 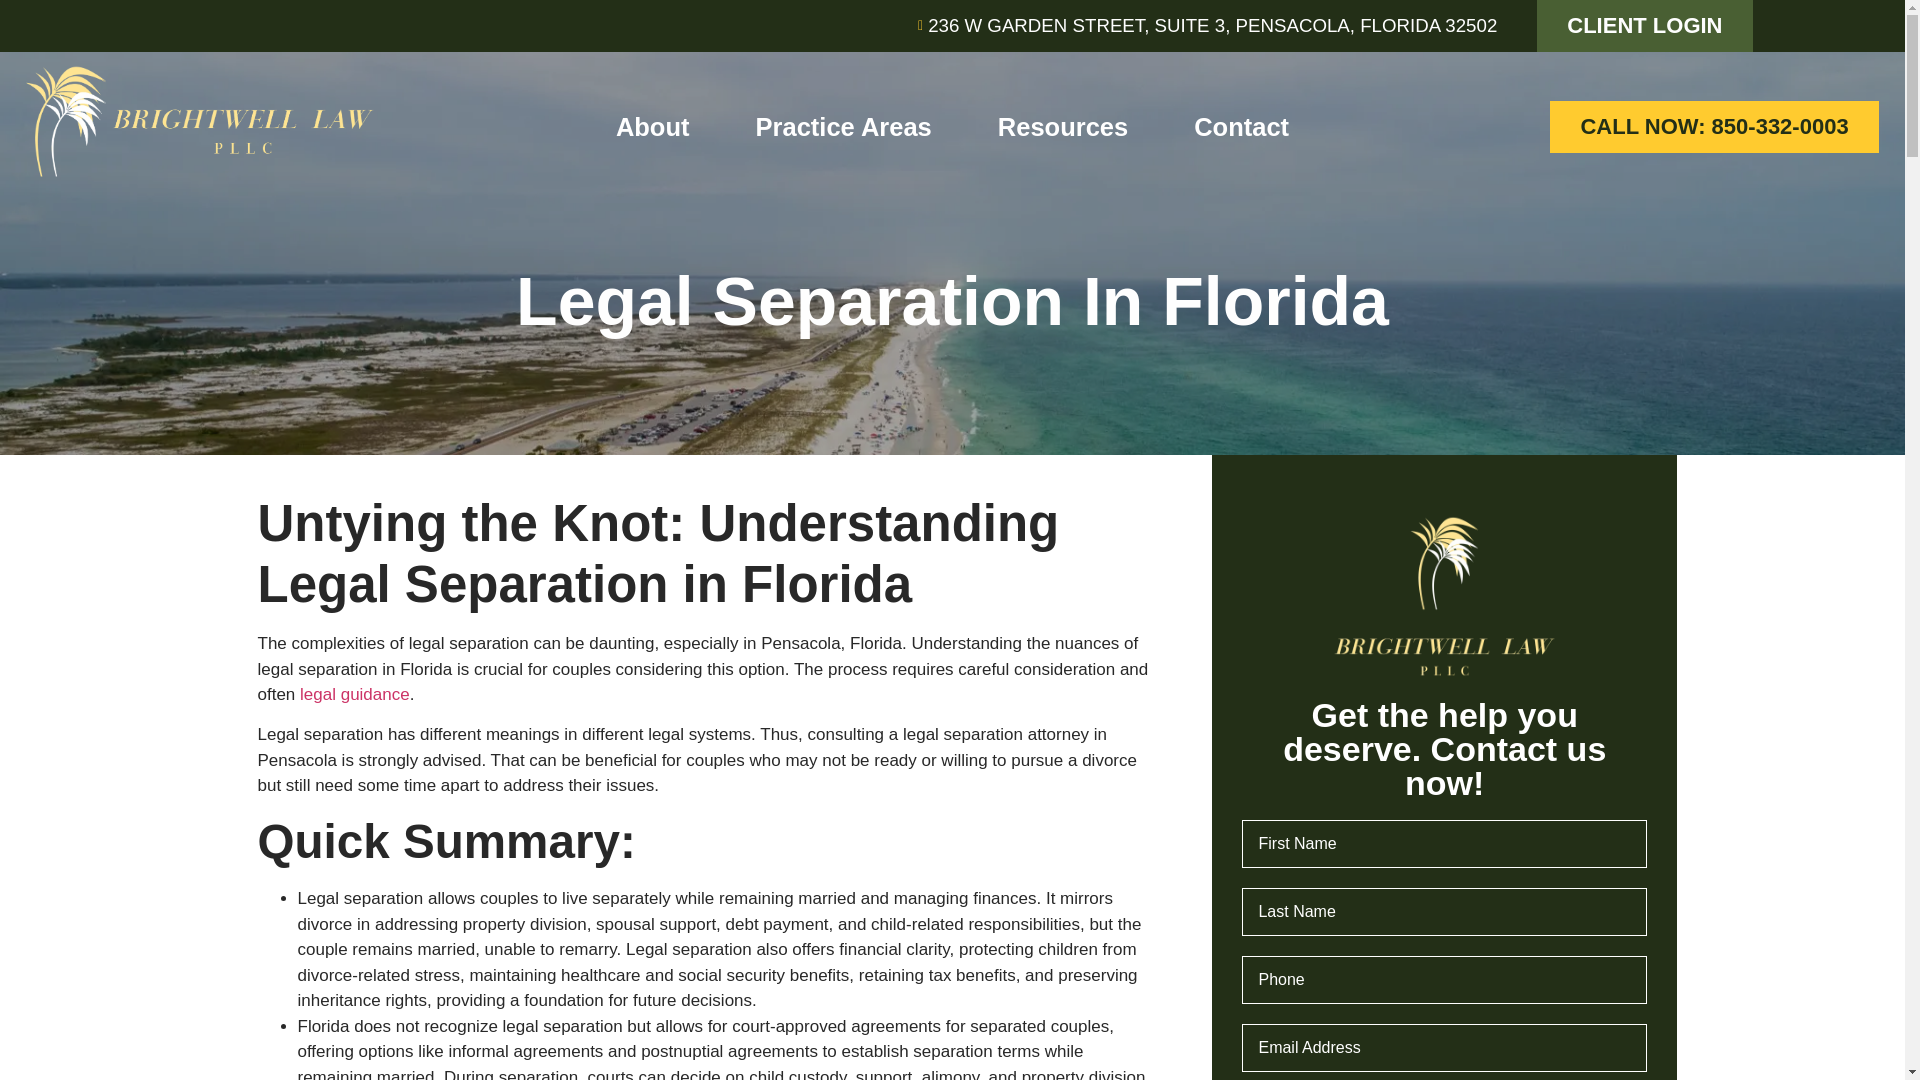 I want to click on About, so click(x=652, y=126).